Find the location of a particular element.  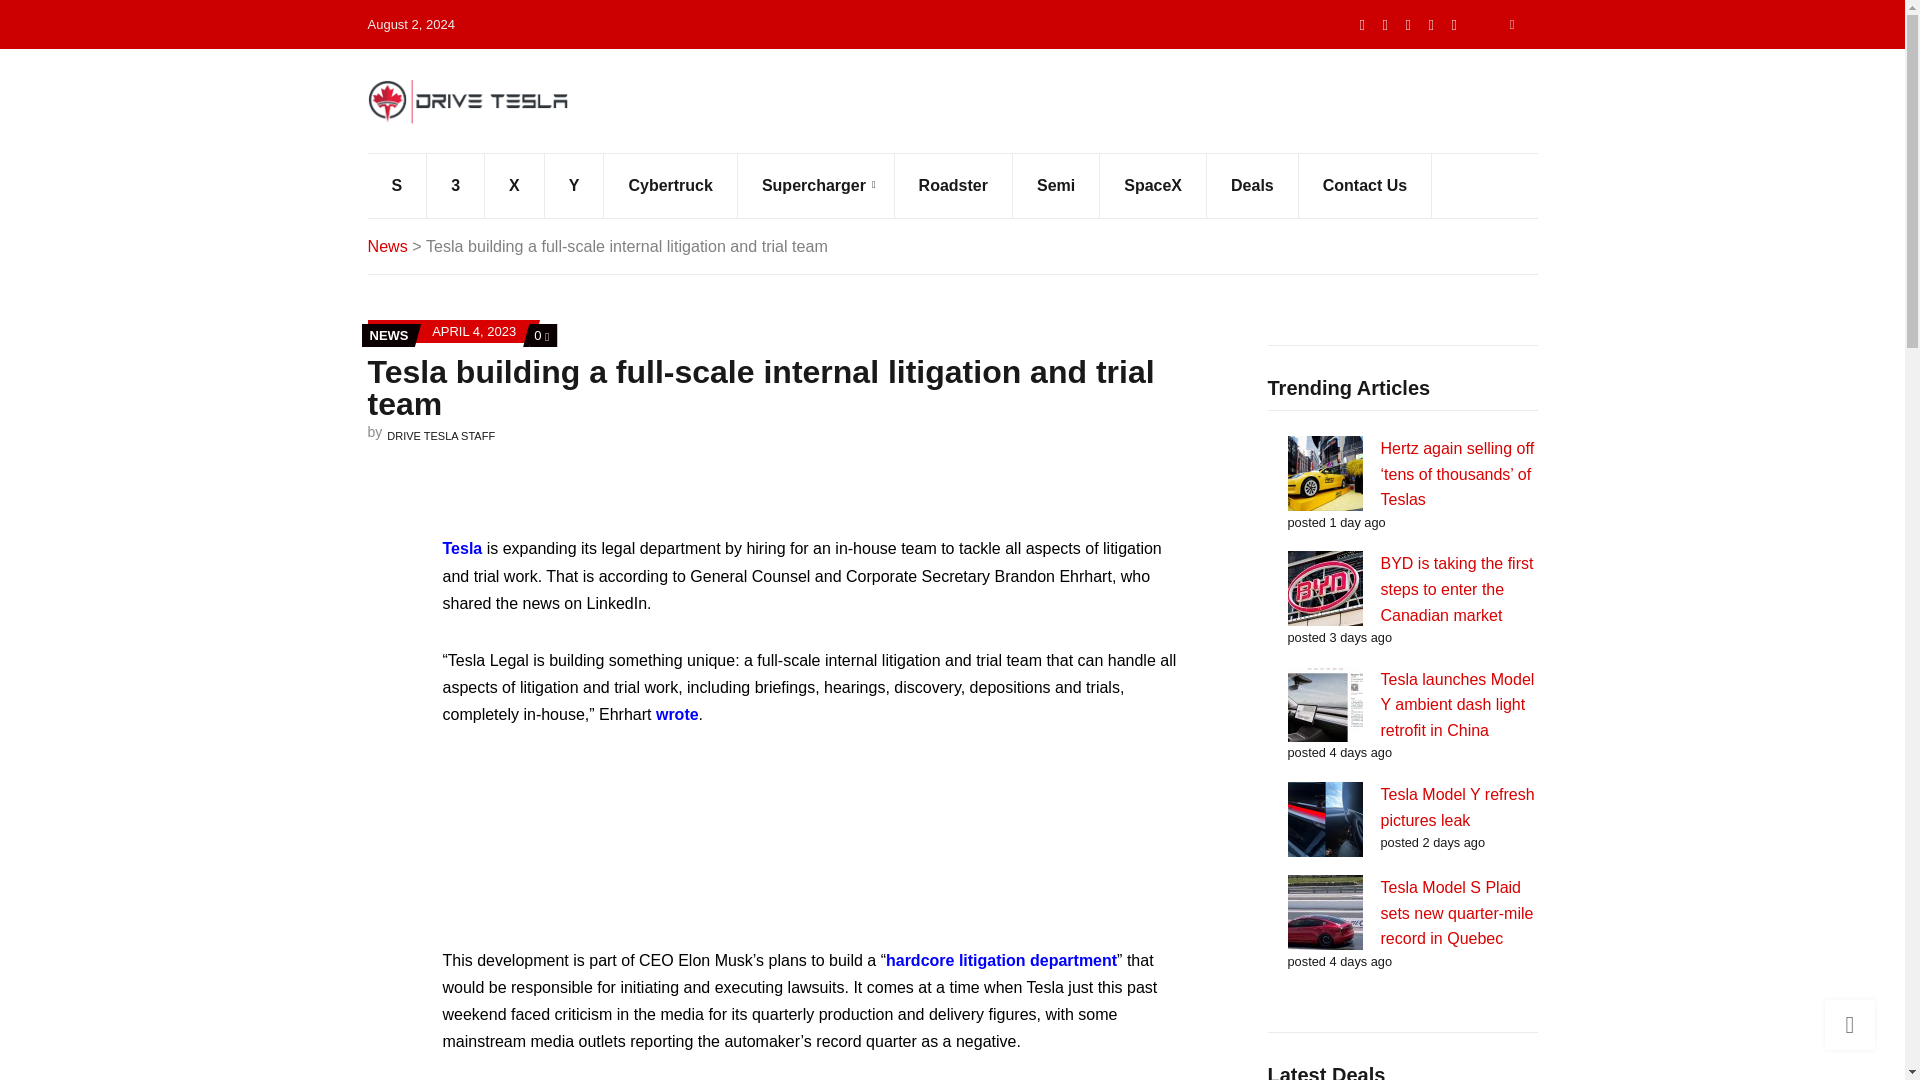

S is located at coordinates (398, 186).